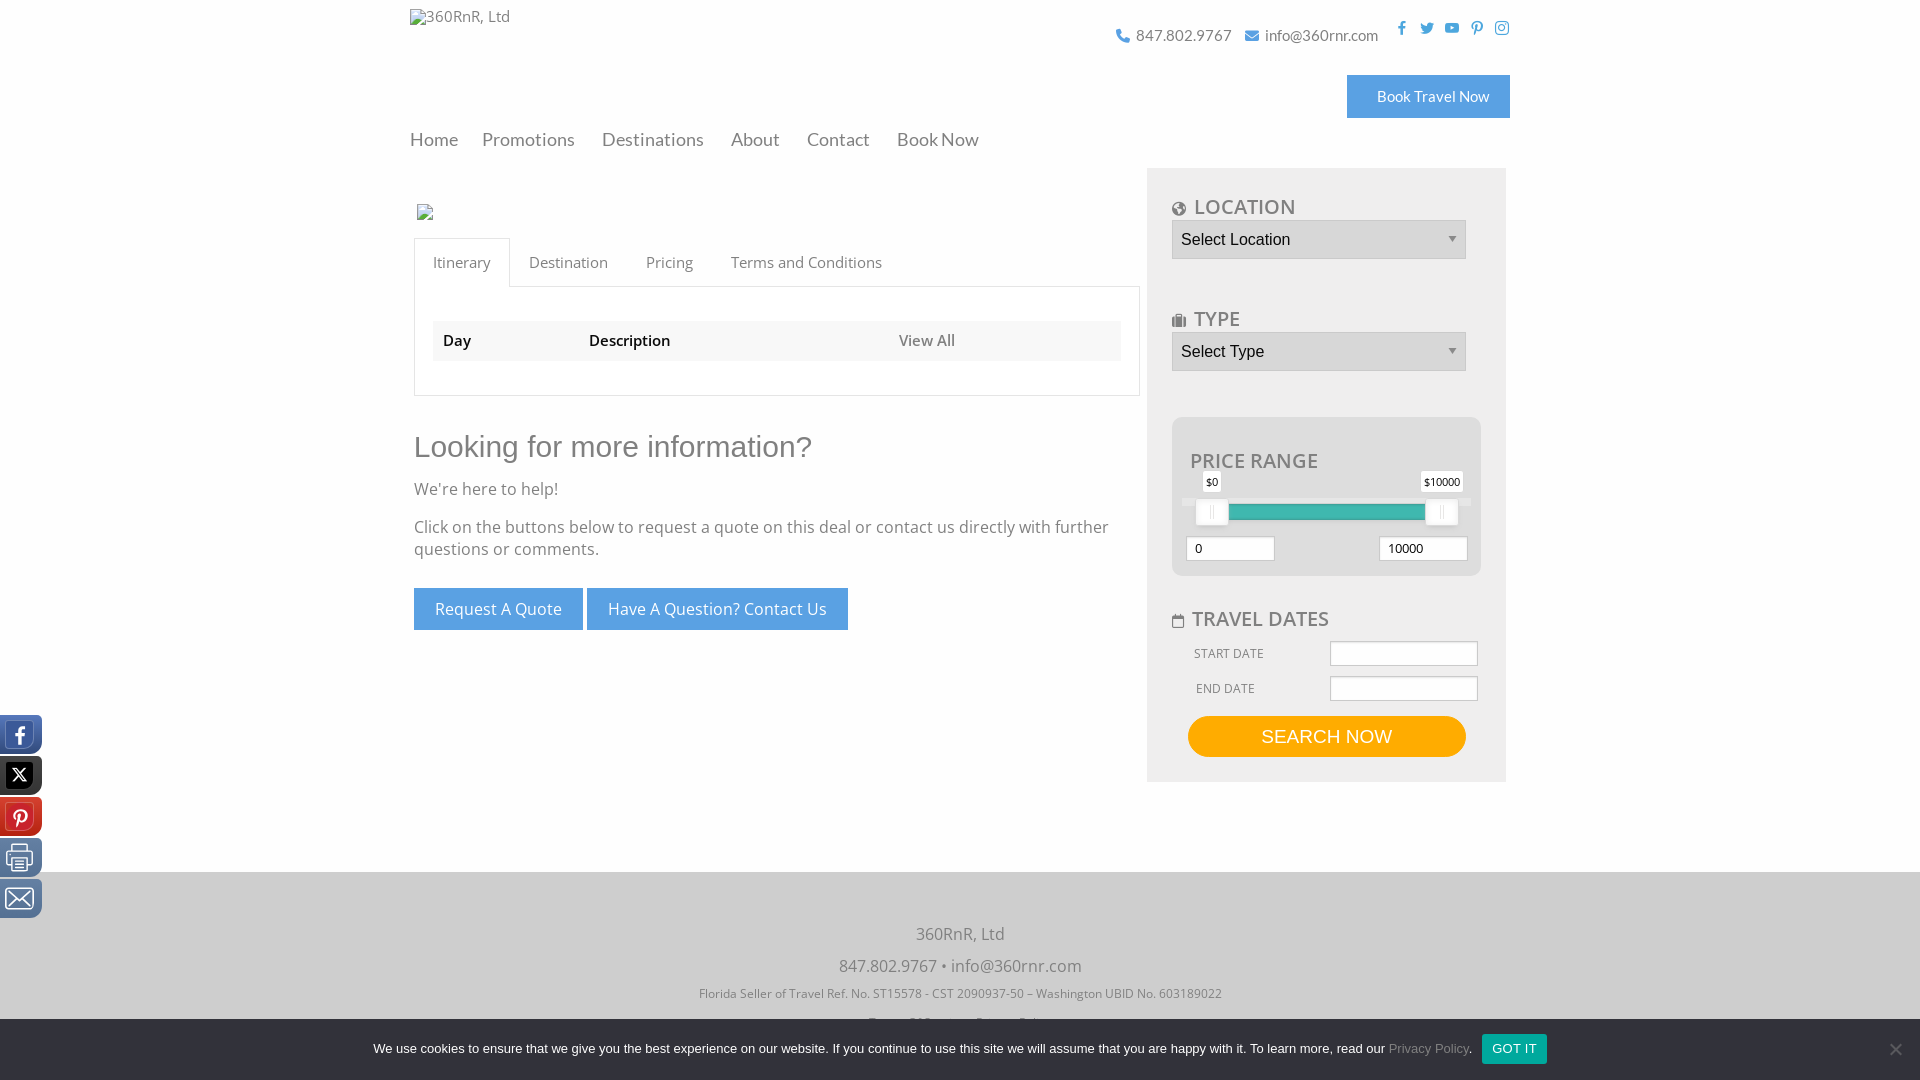 This screenshot has height=1080, width=1920. What do you see at coordinates (916, 1022) in the screenshot?
I see `Terms Of Service` at bounding box center [916, 1022].